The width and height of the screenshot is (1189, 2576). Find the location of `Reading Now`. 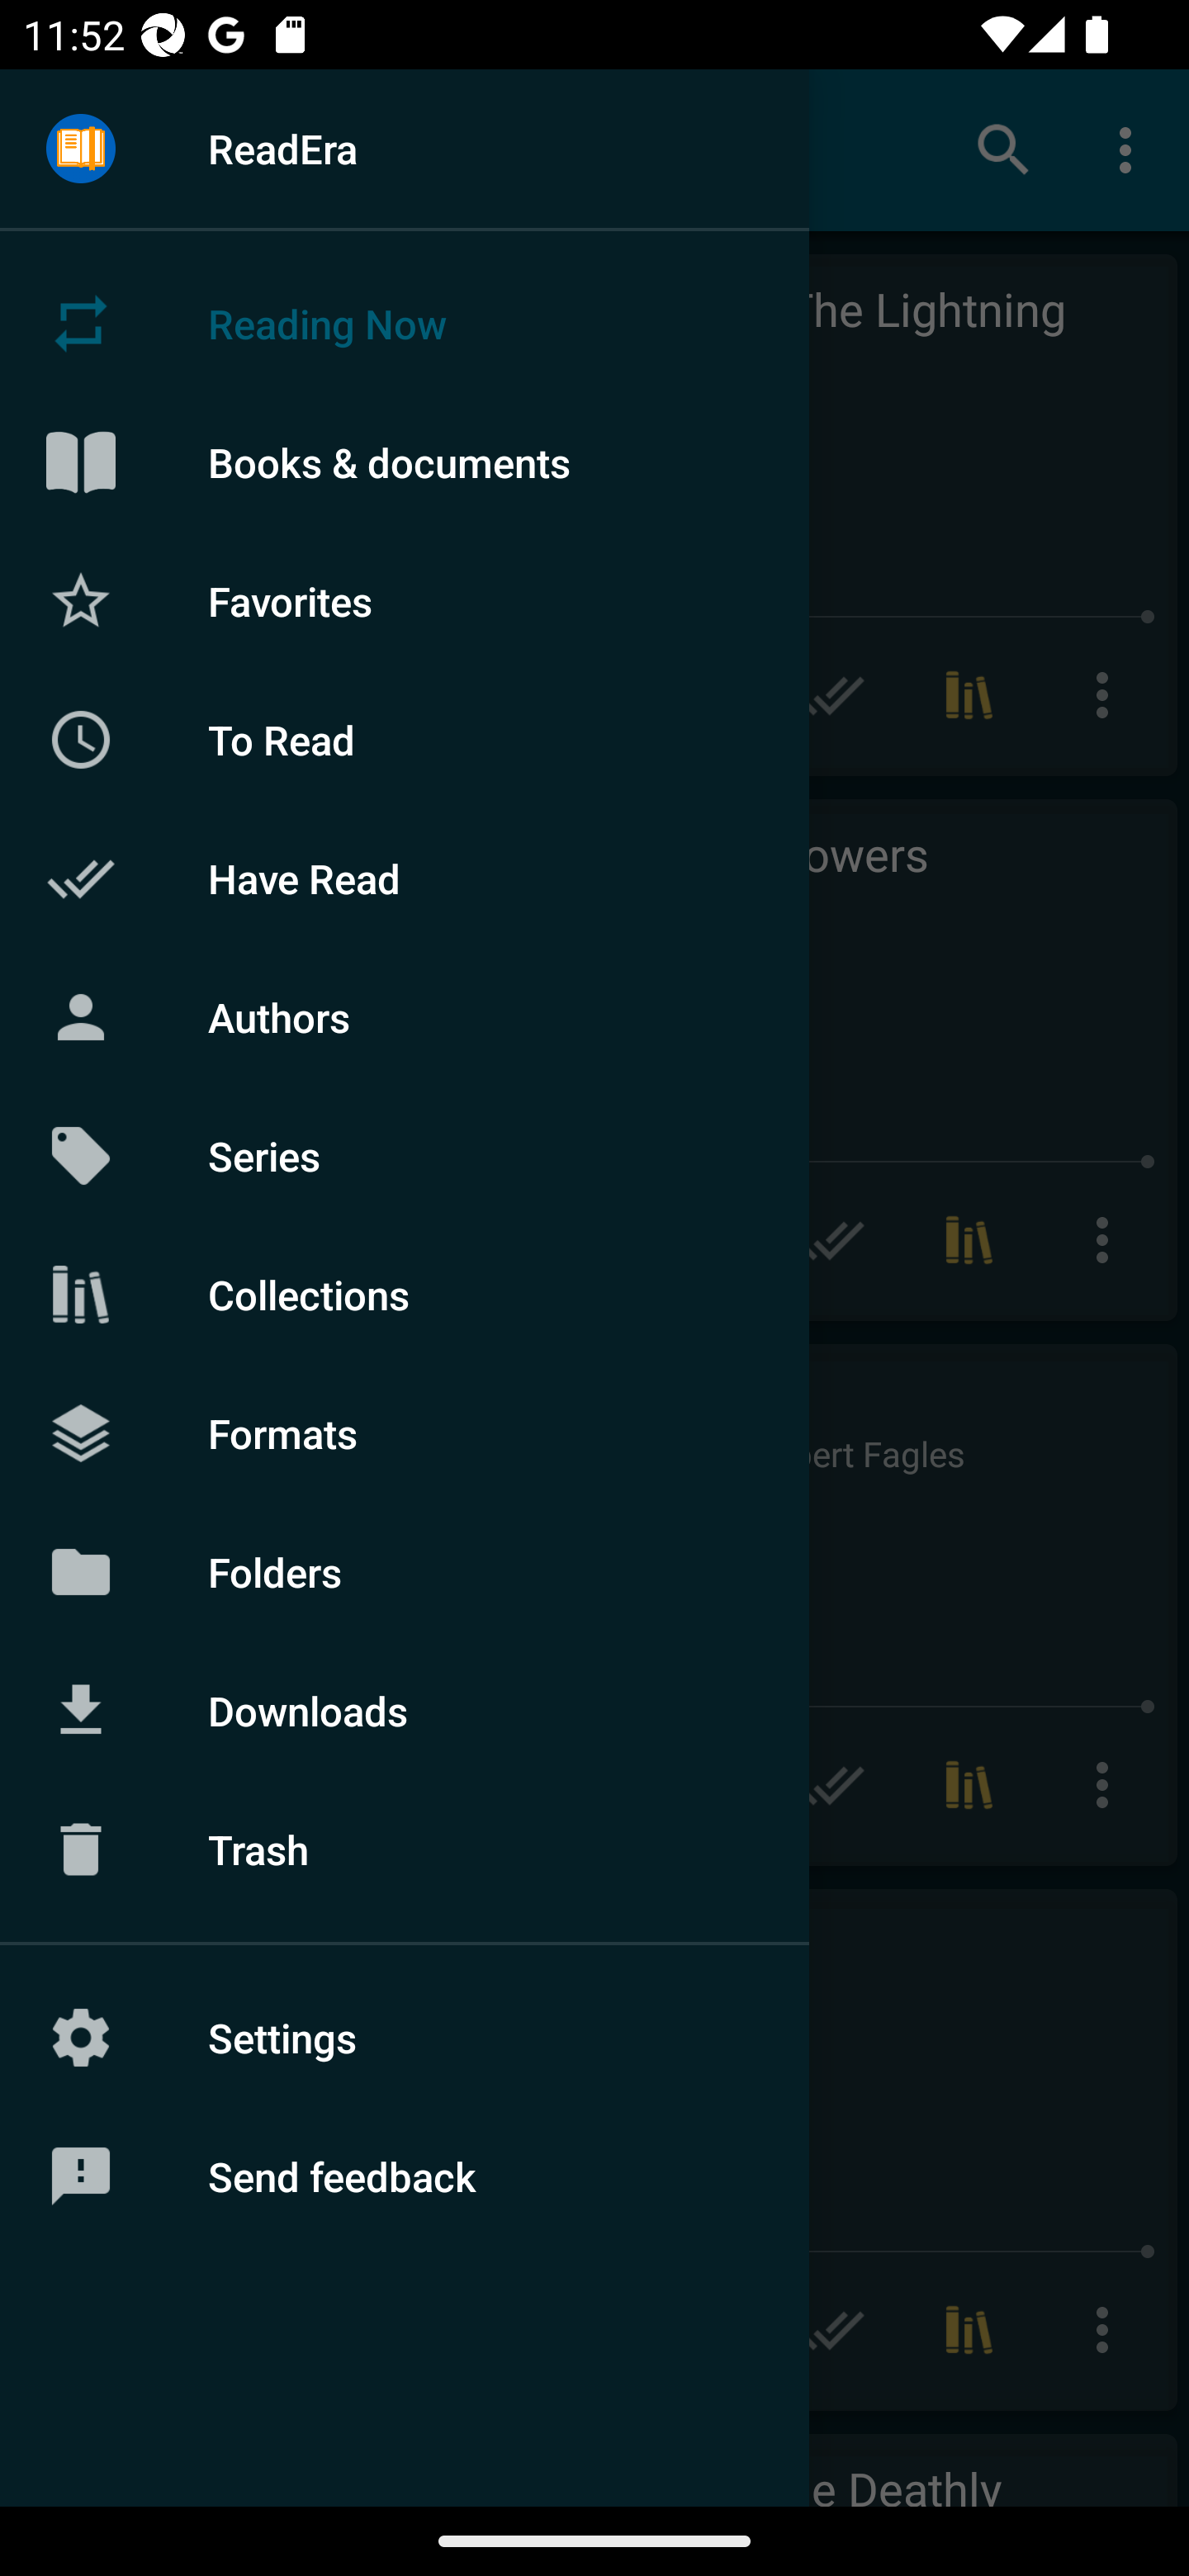

Reading Now is located at coordinates (405, 324).